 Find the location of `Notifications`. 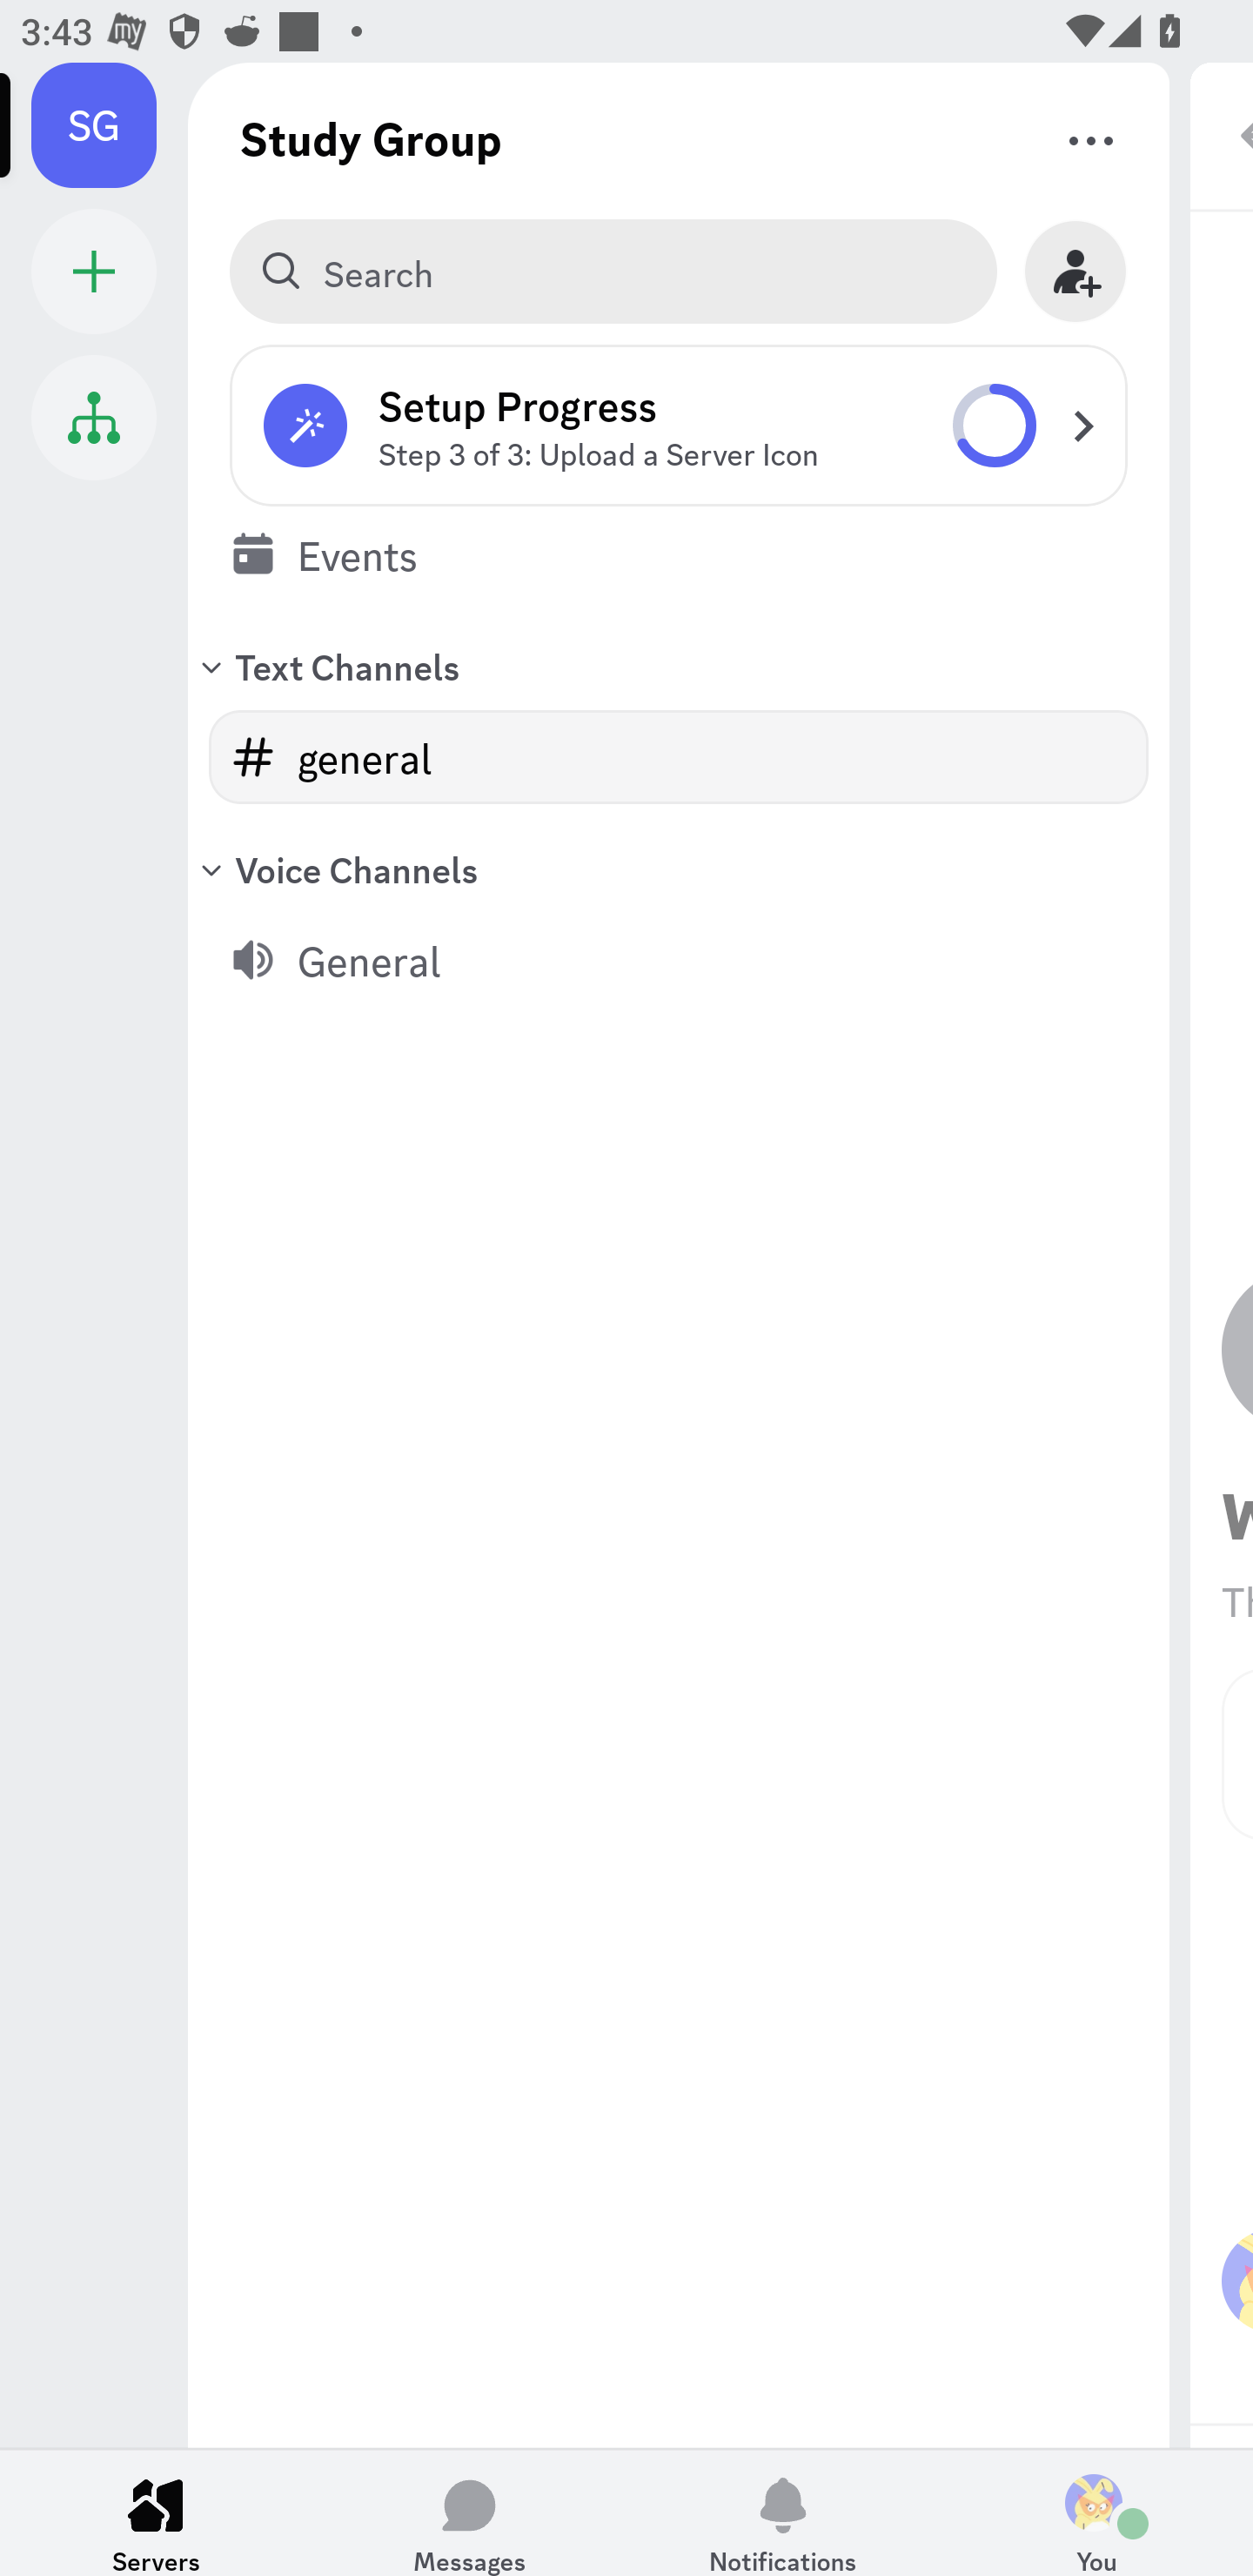

Notifications is located at coordinates (783, 2512).